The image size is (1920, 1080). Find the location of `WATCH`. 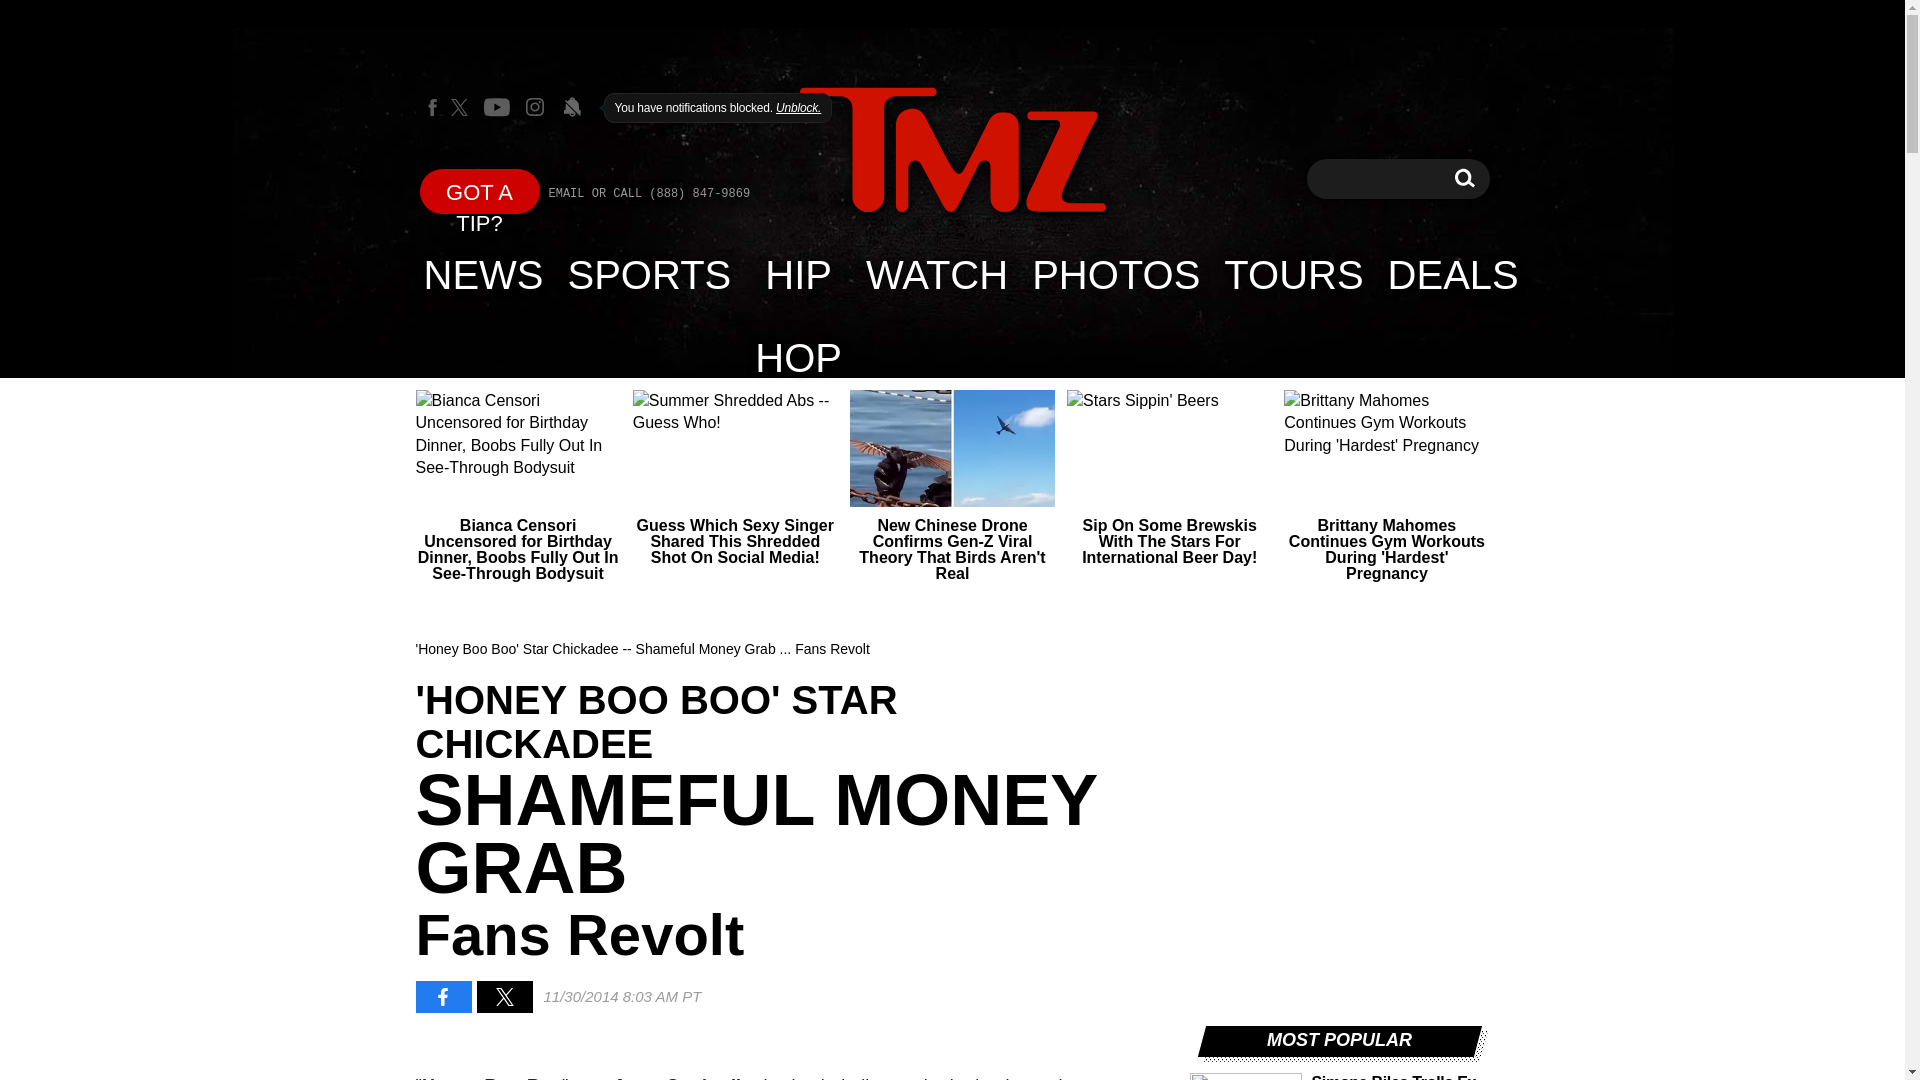

WATCH is located at coordinates (952, 152).